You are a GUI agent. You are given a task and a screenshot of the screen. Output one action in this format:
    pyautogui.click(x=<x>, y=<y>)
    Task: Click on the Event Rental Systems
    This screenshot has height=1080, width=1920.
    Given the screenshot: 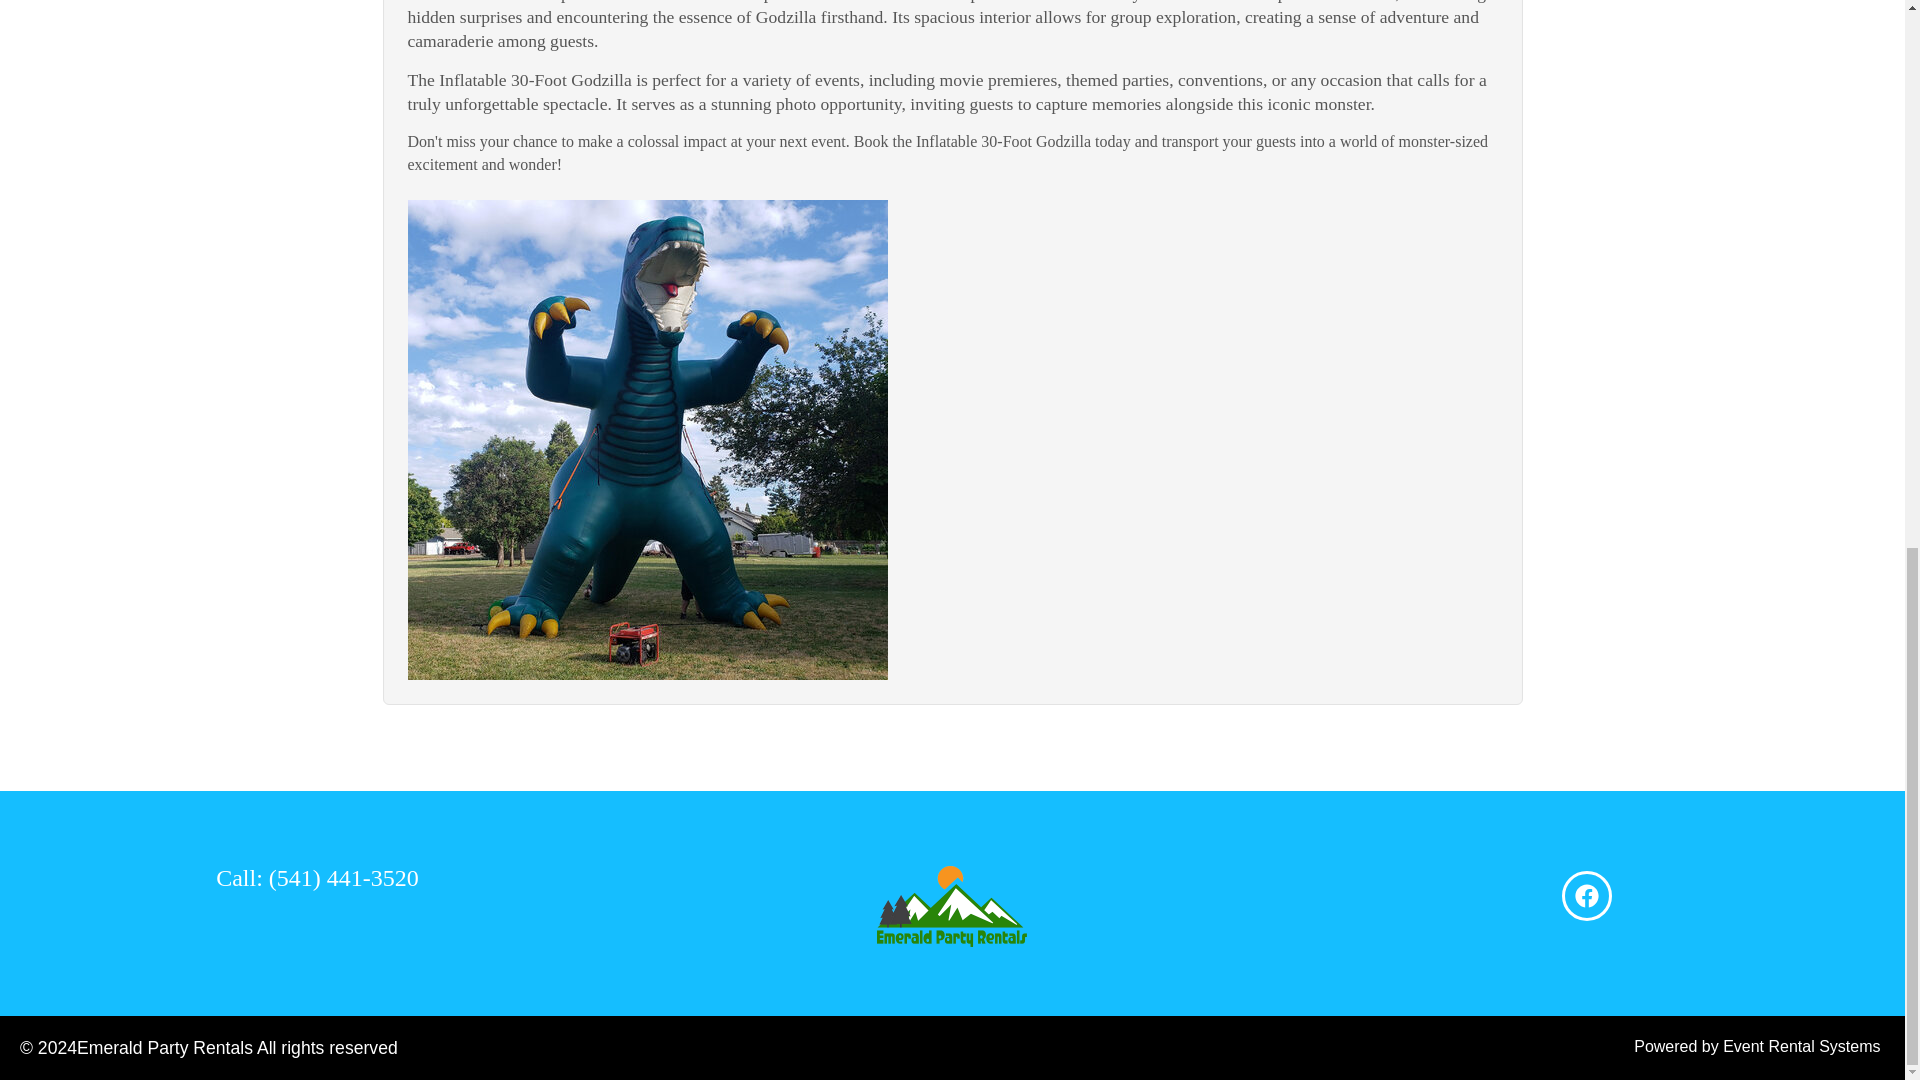 What is the action you would take?
    pyautogui.click(x=1800, y=1046)
    